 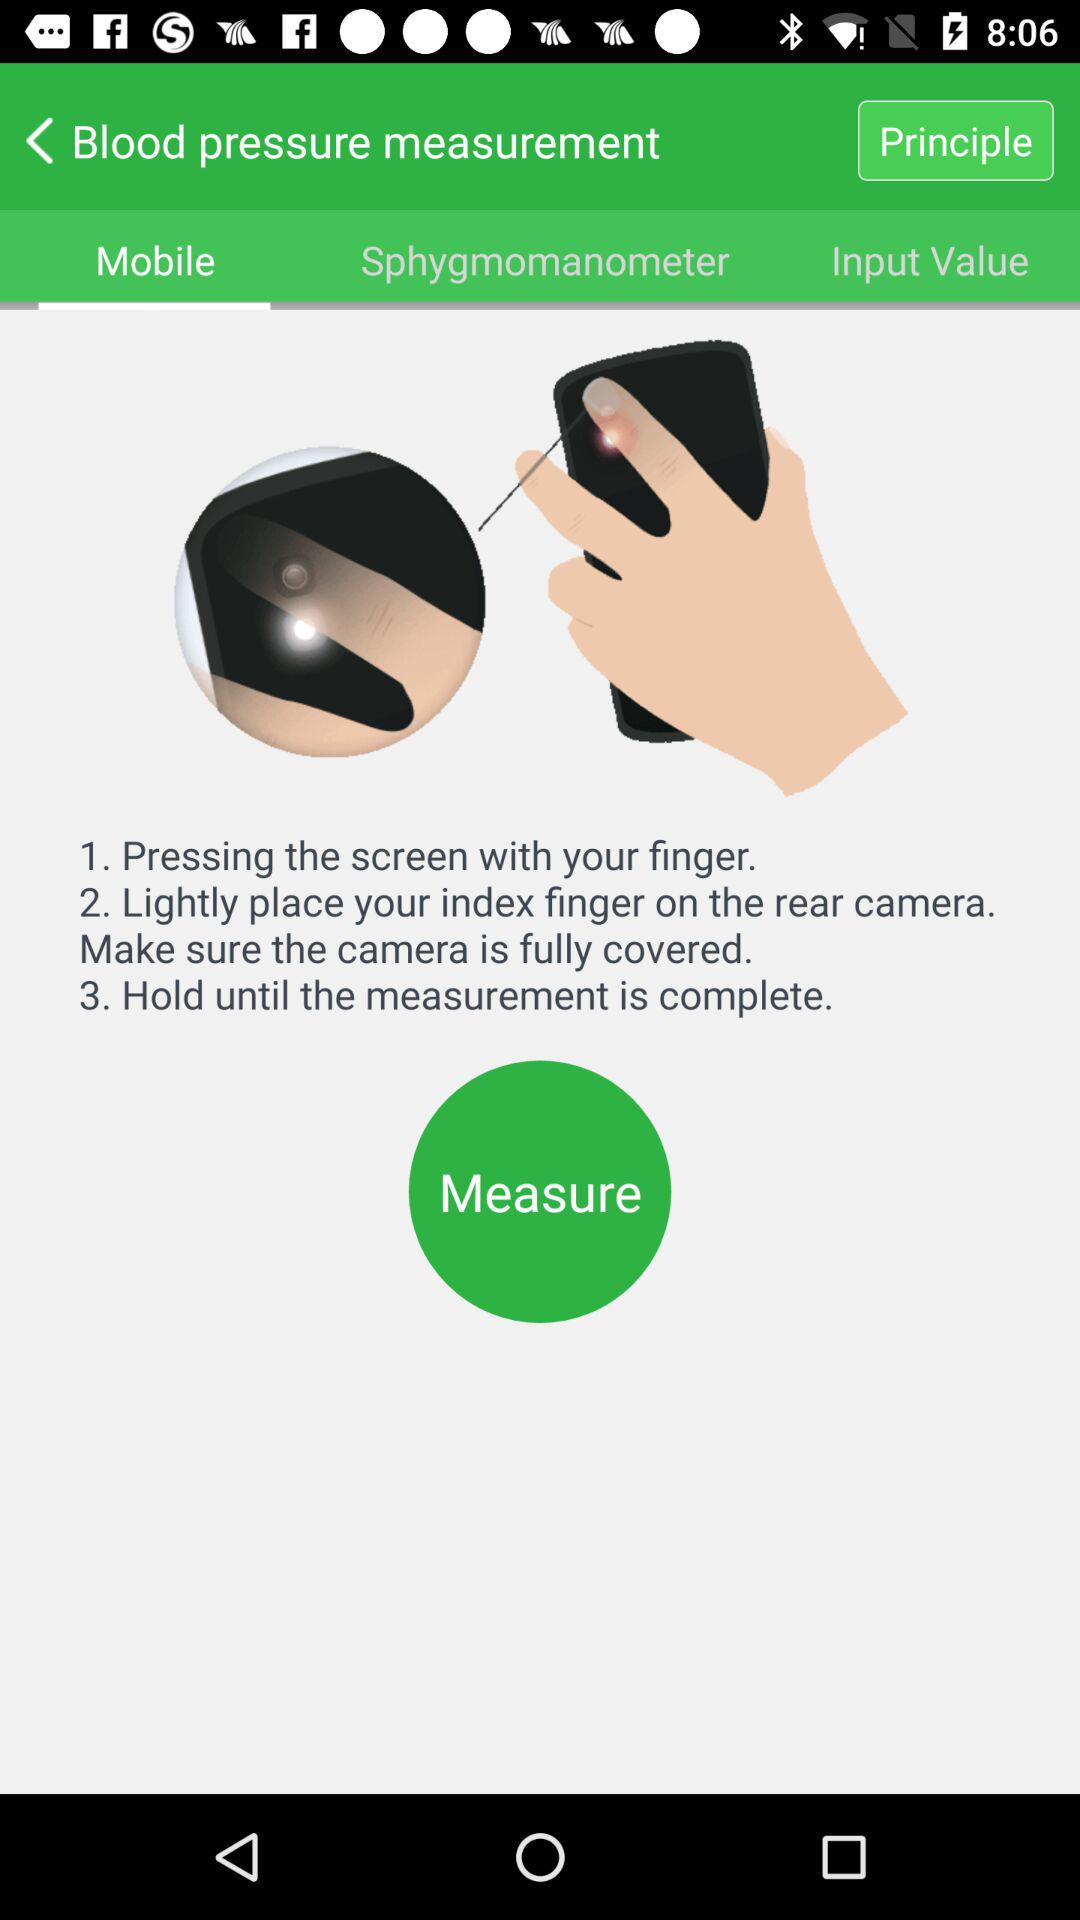 I want to click on launch the icon next to the sphygmomanometer, so click(x=930, y=260).